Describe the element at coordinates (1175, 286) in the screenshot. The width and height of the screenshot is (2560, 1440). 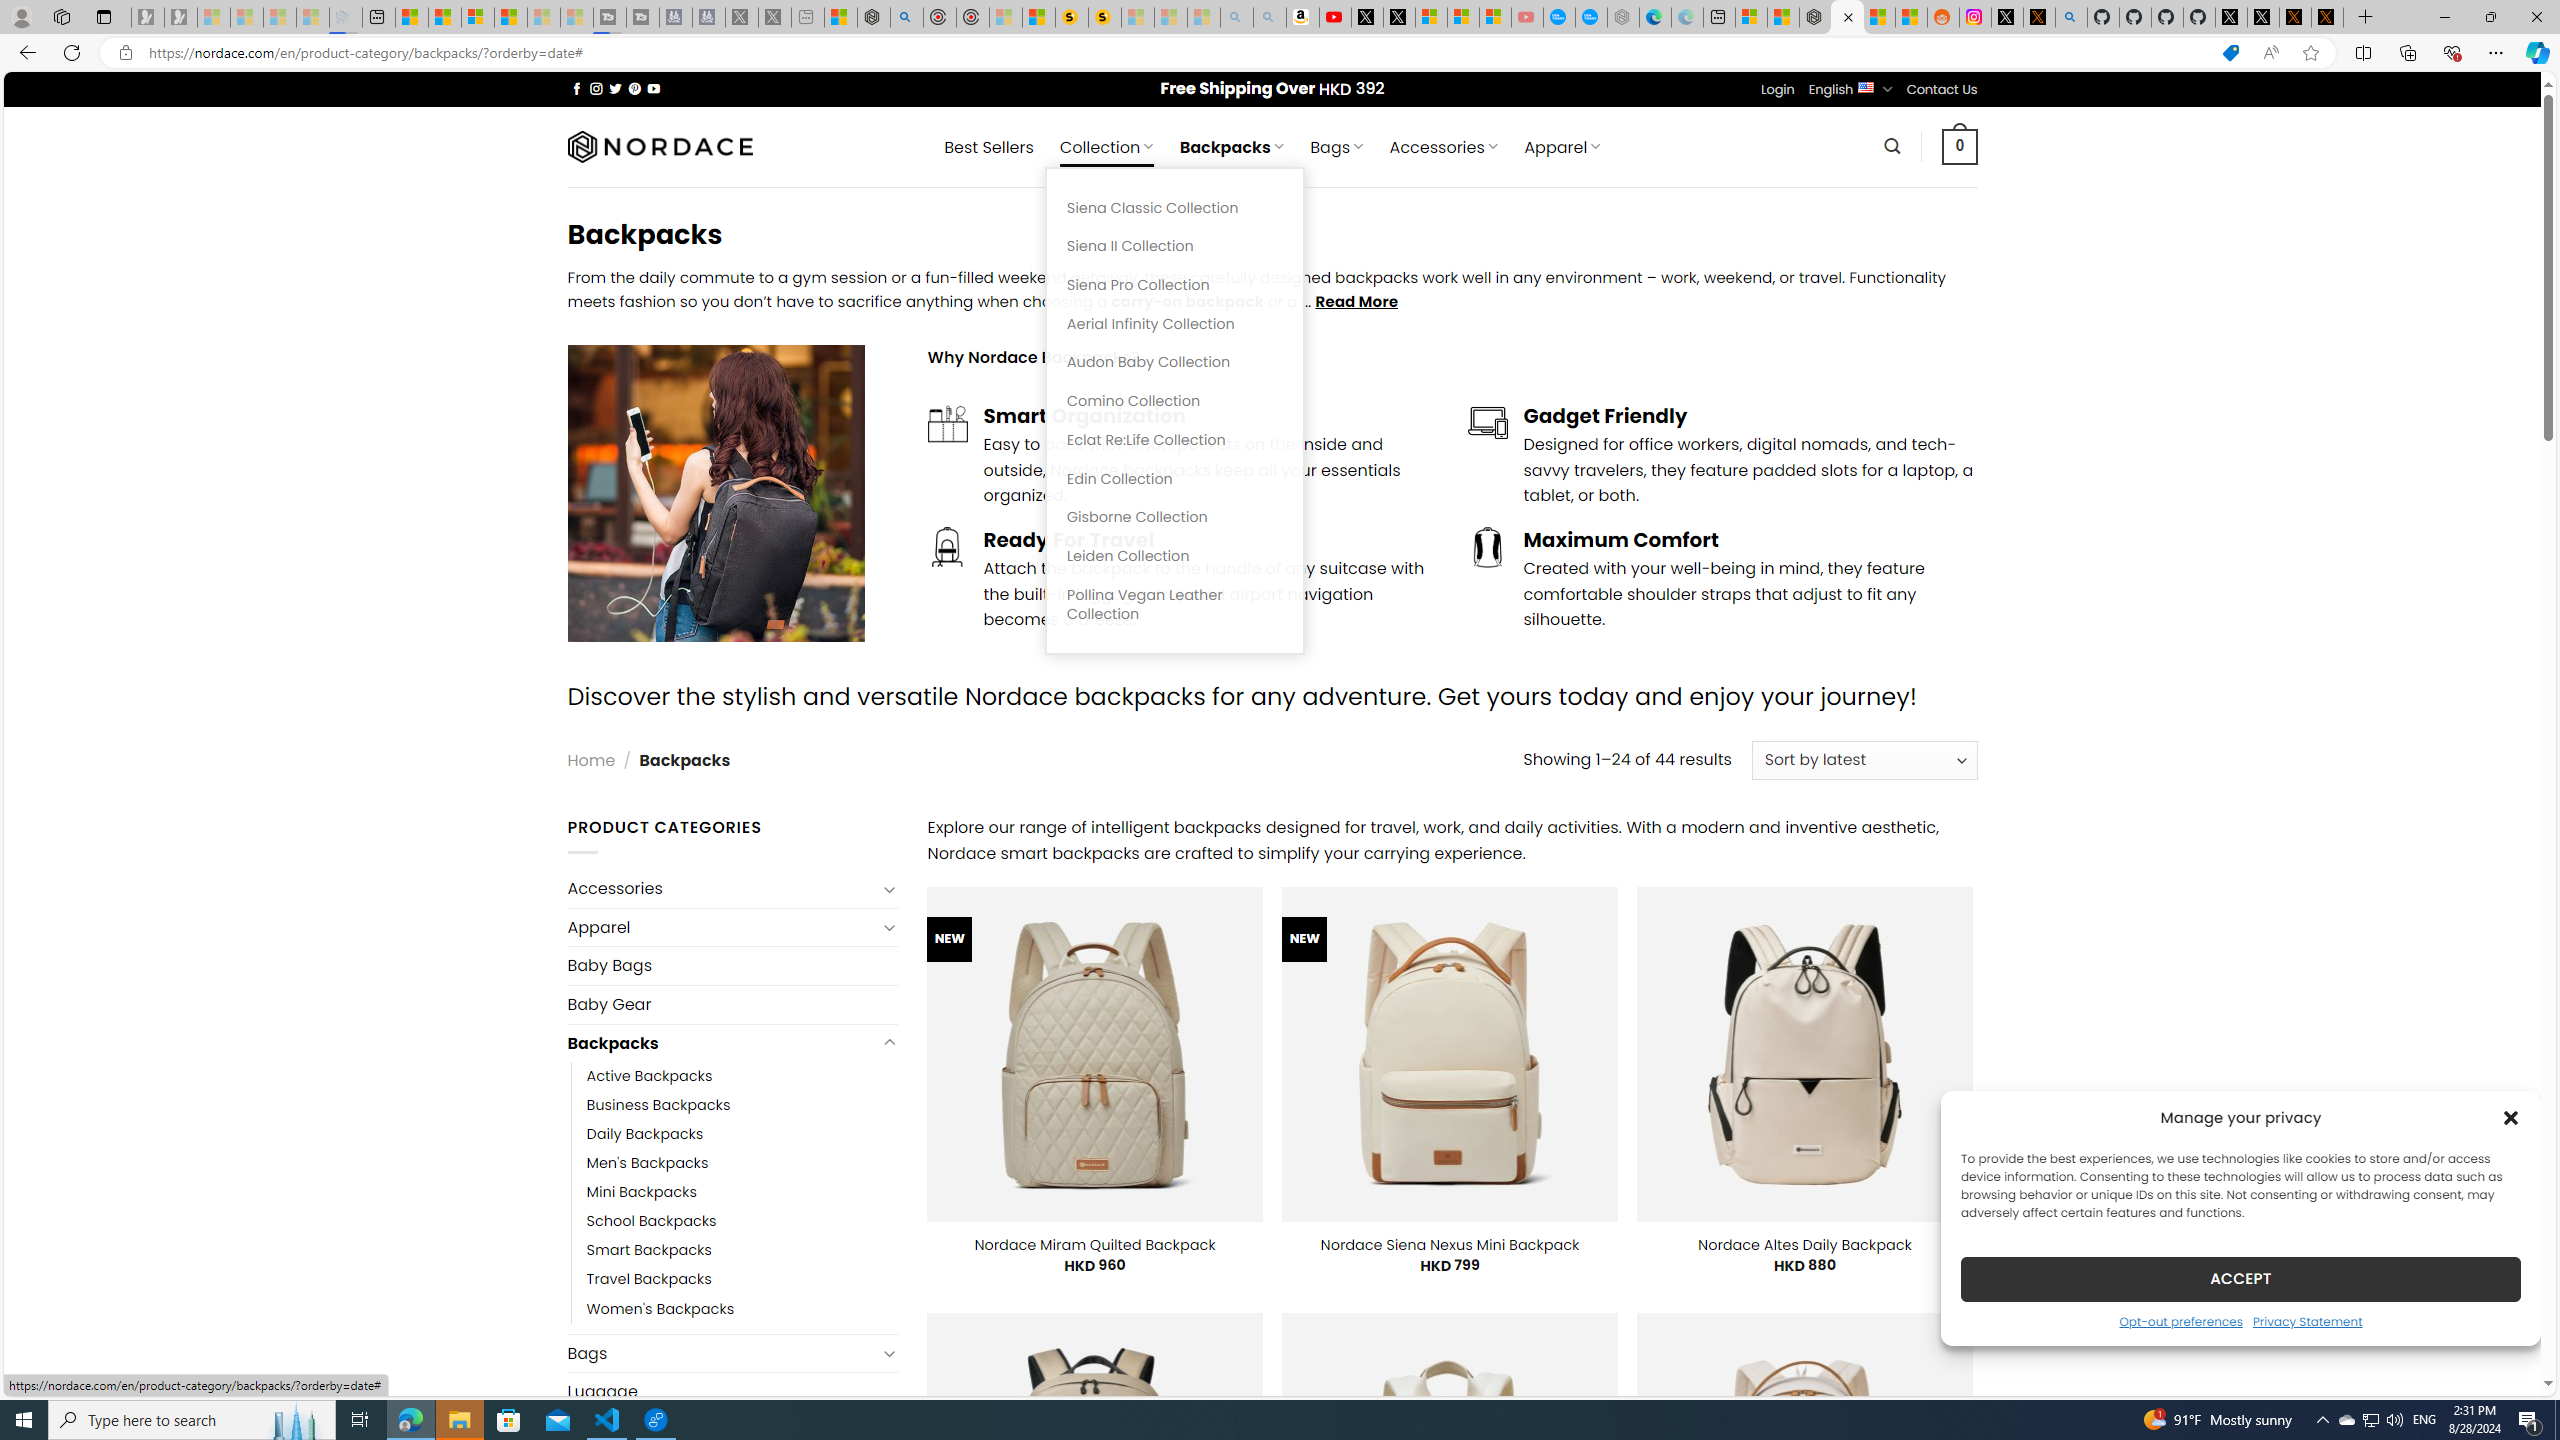
I see `Siena Pro Collection` at that location.